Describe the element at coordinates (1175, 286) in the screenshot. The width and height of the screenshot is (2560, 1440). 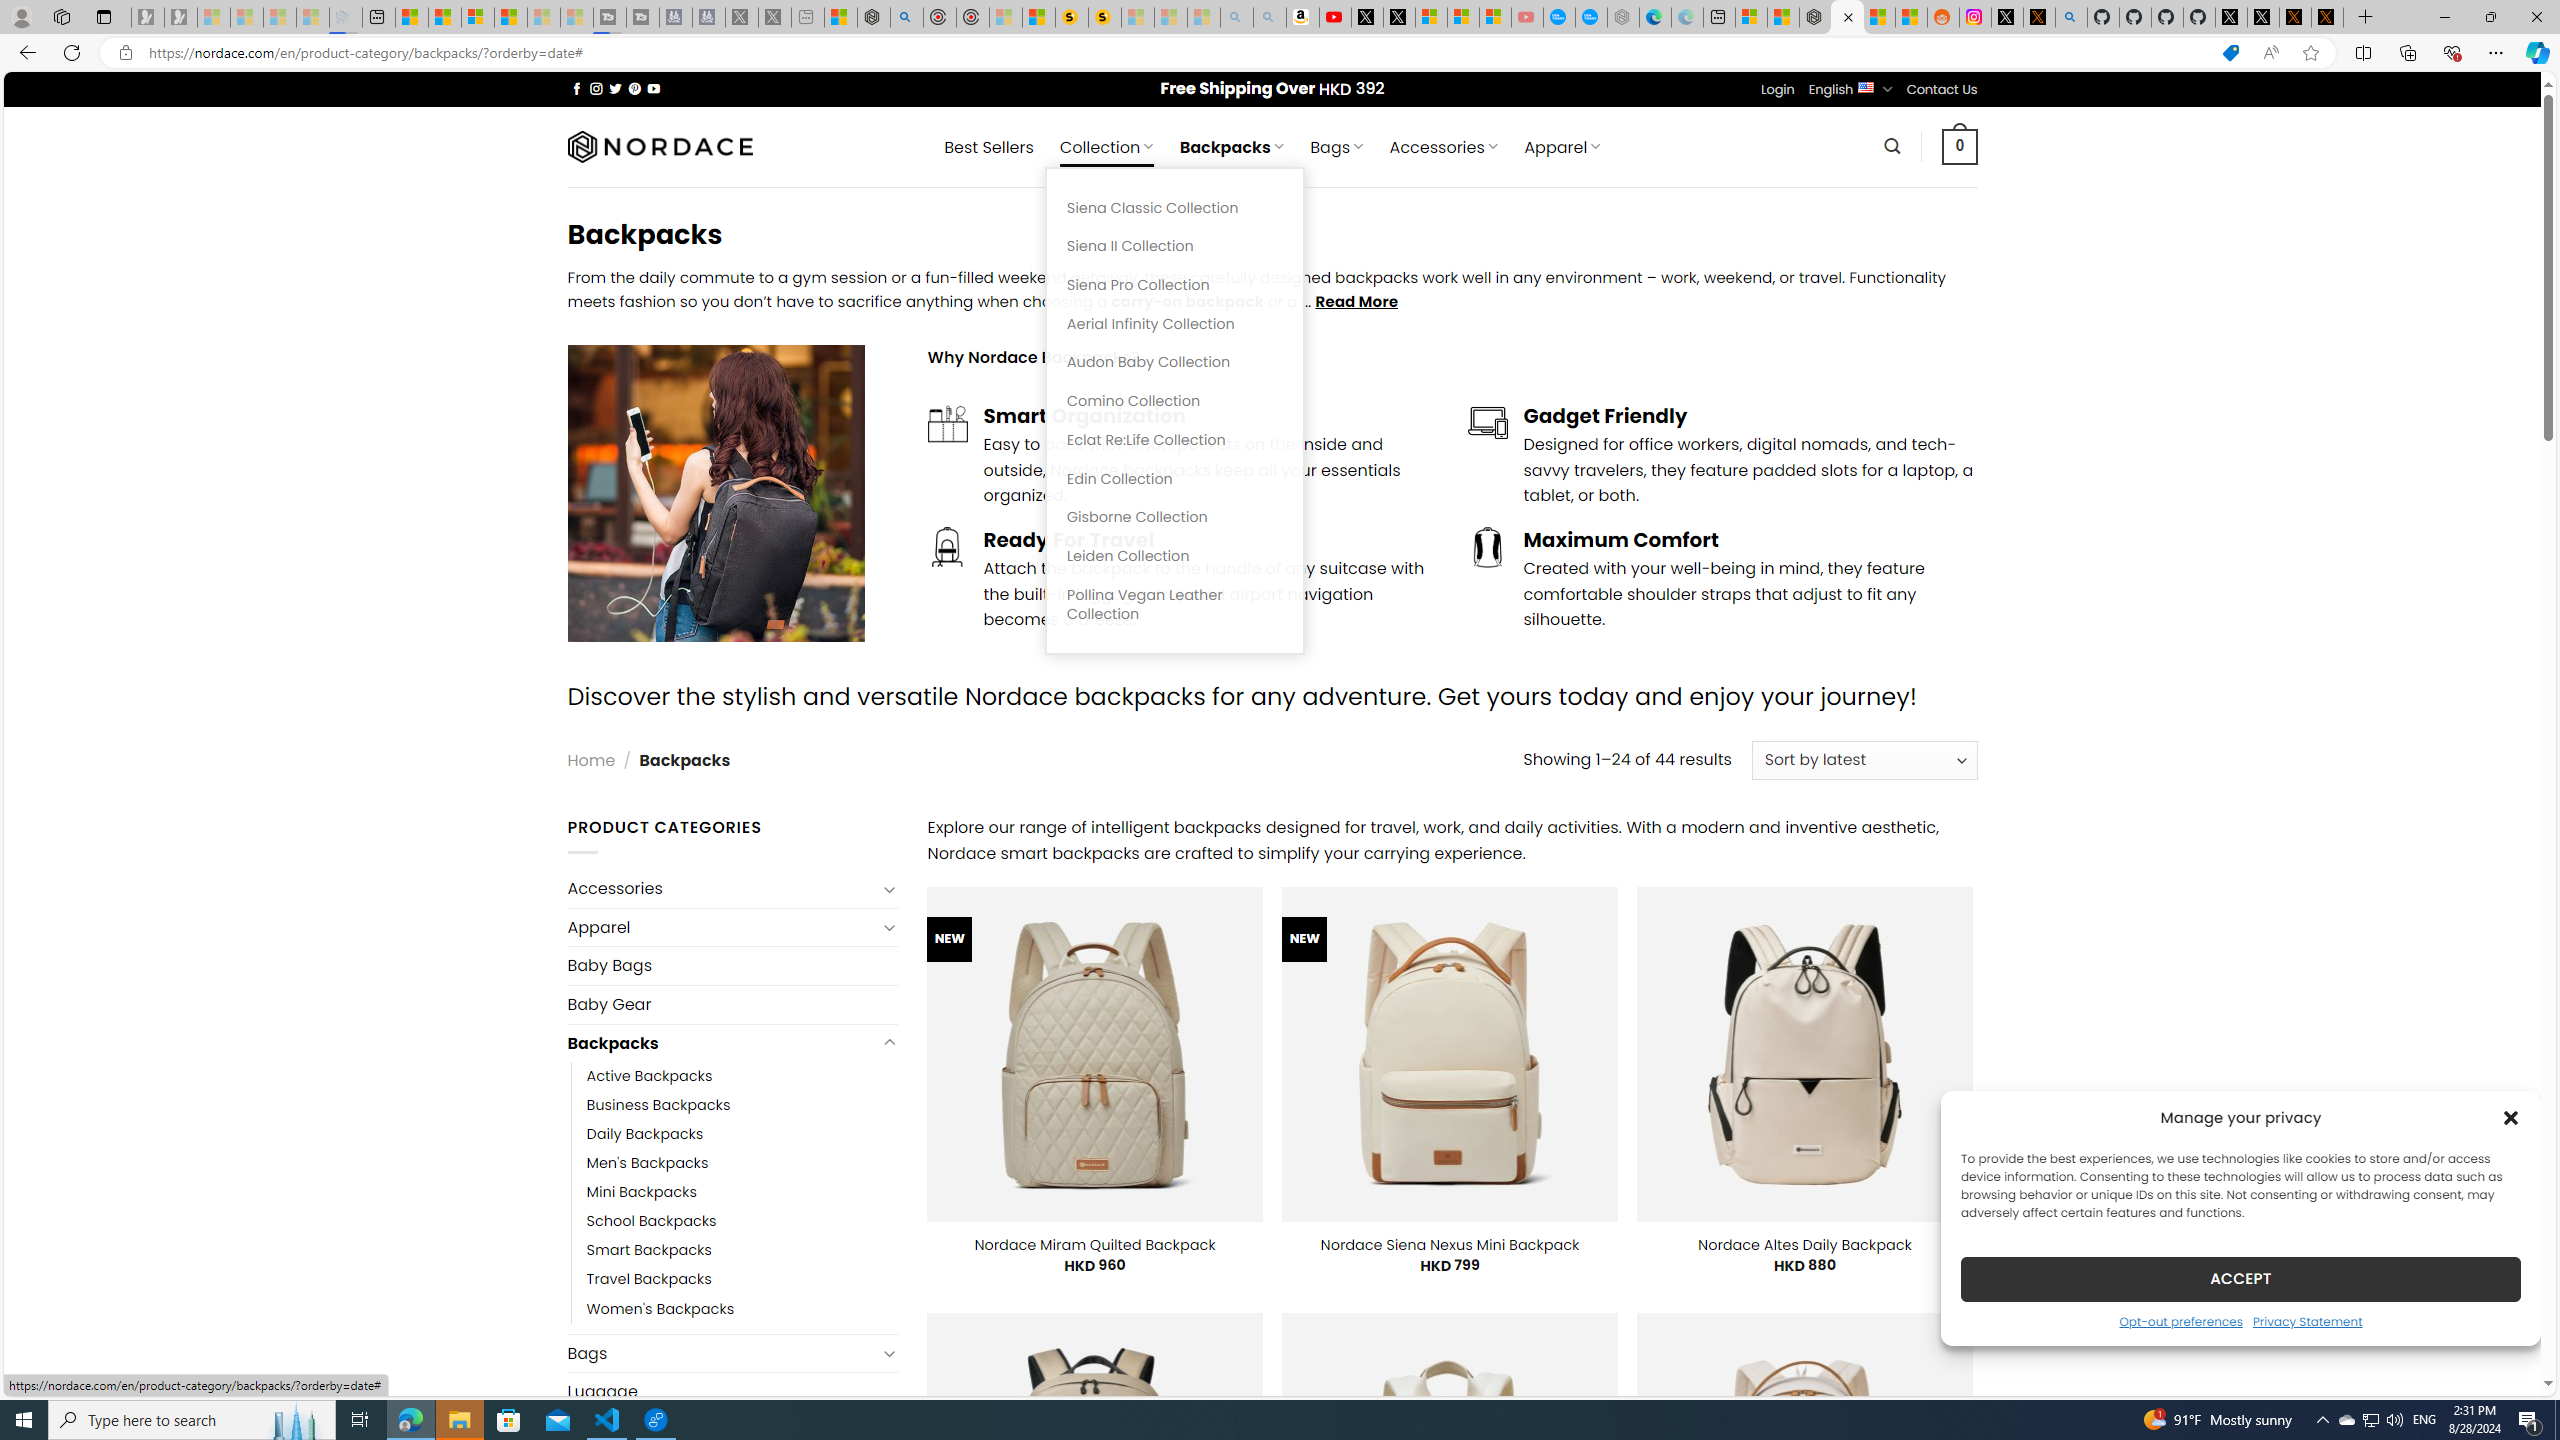
I see `Siena Pro Collection` at that location.